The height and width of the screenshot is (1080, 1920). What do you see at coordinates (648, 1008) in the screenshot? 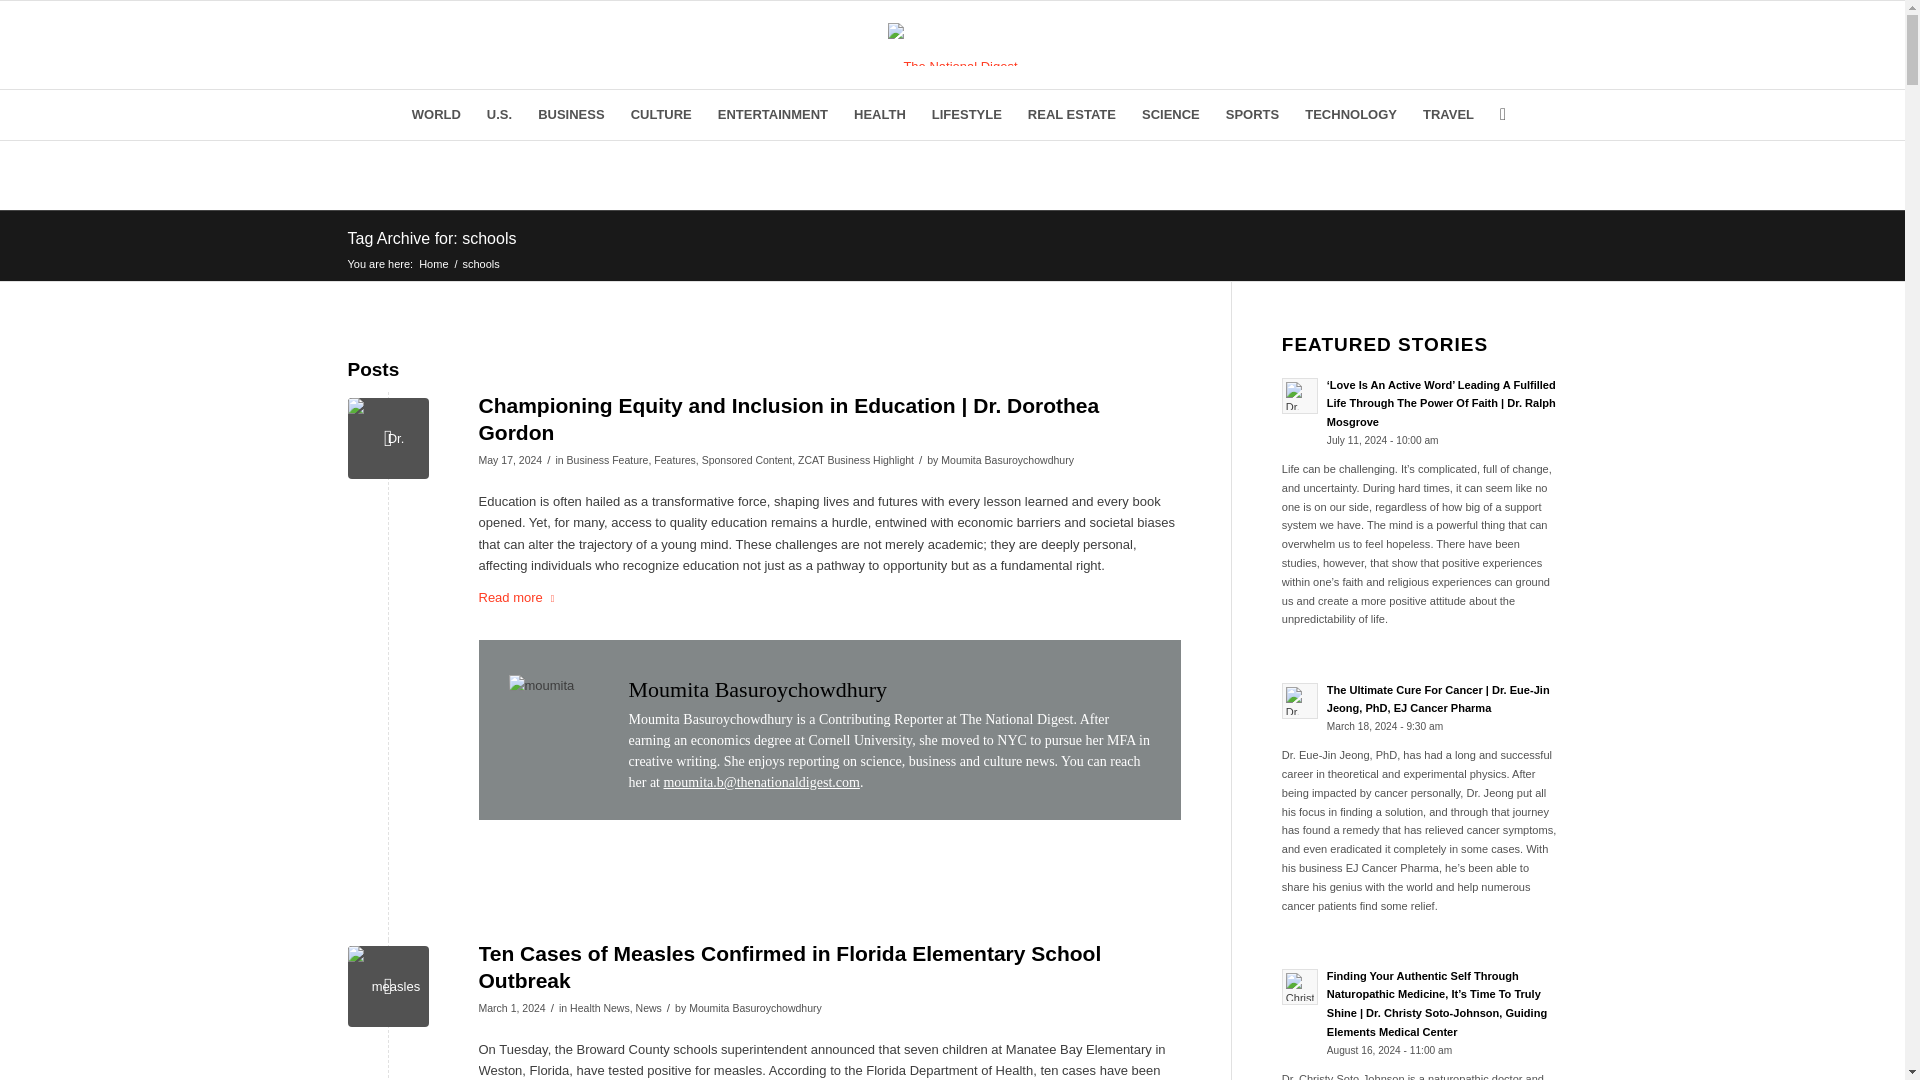
I see `News` at bounding box center [648, 1008].